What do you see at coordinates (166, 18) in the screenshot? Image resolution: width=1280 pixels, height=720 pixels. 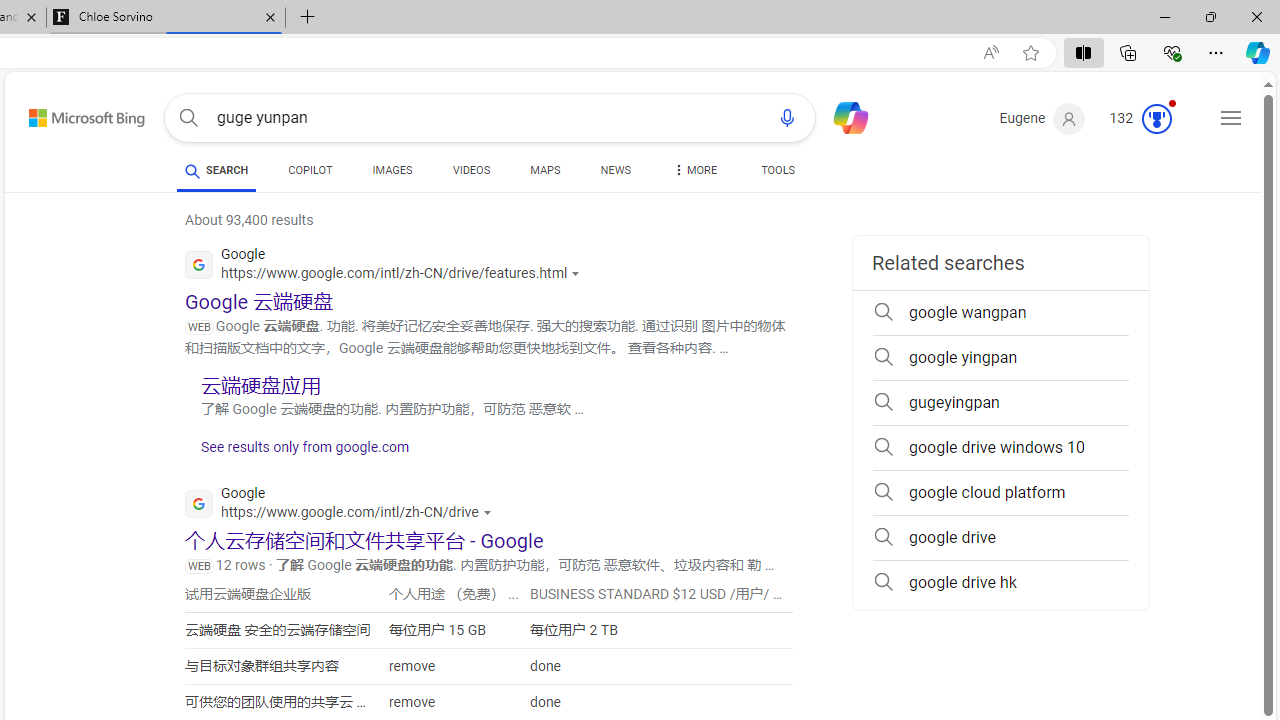 I see `Chloe Sorvino` at bounding box center [166, 18].